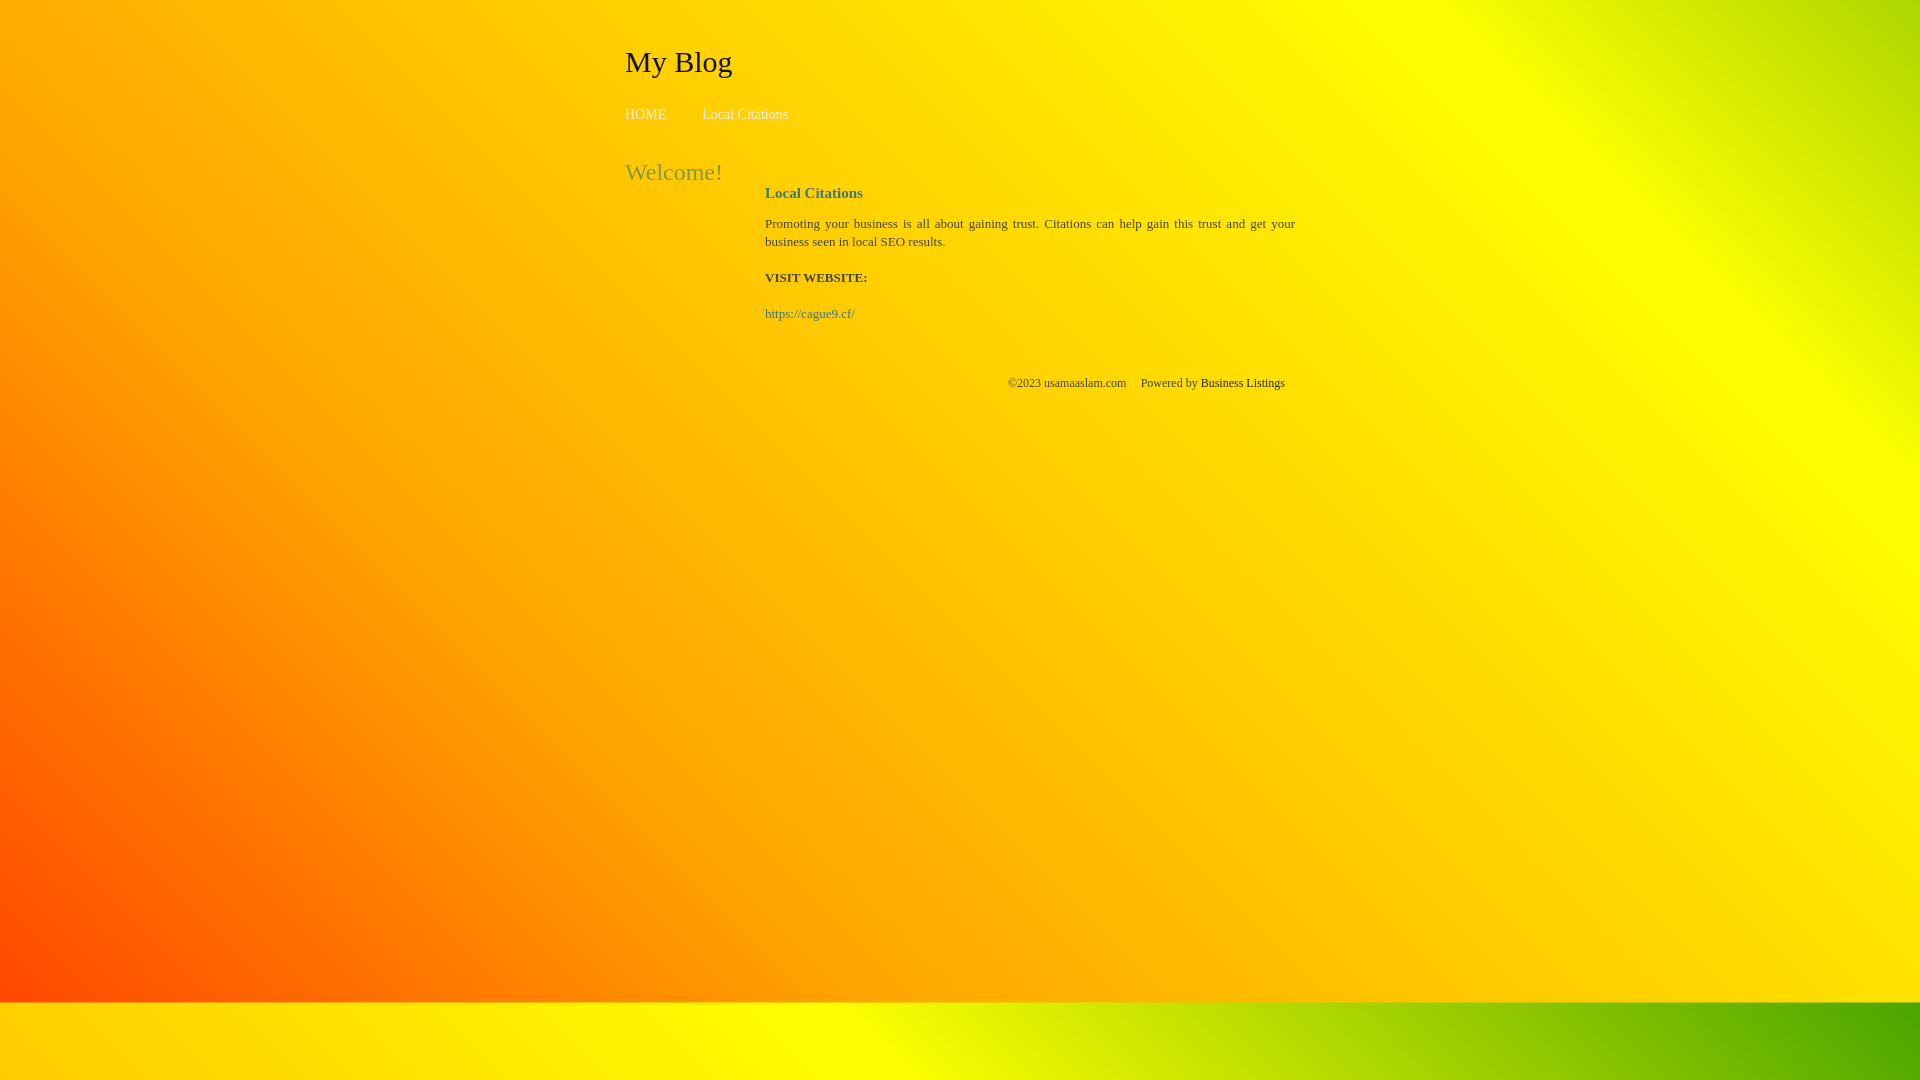 The height and width of the screenshot is (1080, 1920). What do you see at coordinates (745, 114) in the screenshot?
I see `Local Citations` at bounding box center [745, 114].